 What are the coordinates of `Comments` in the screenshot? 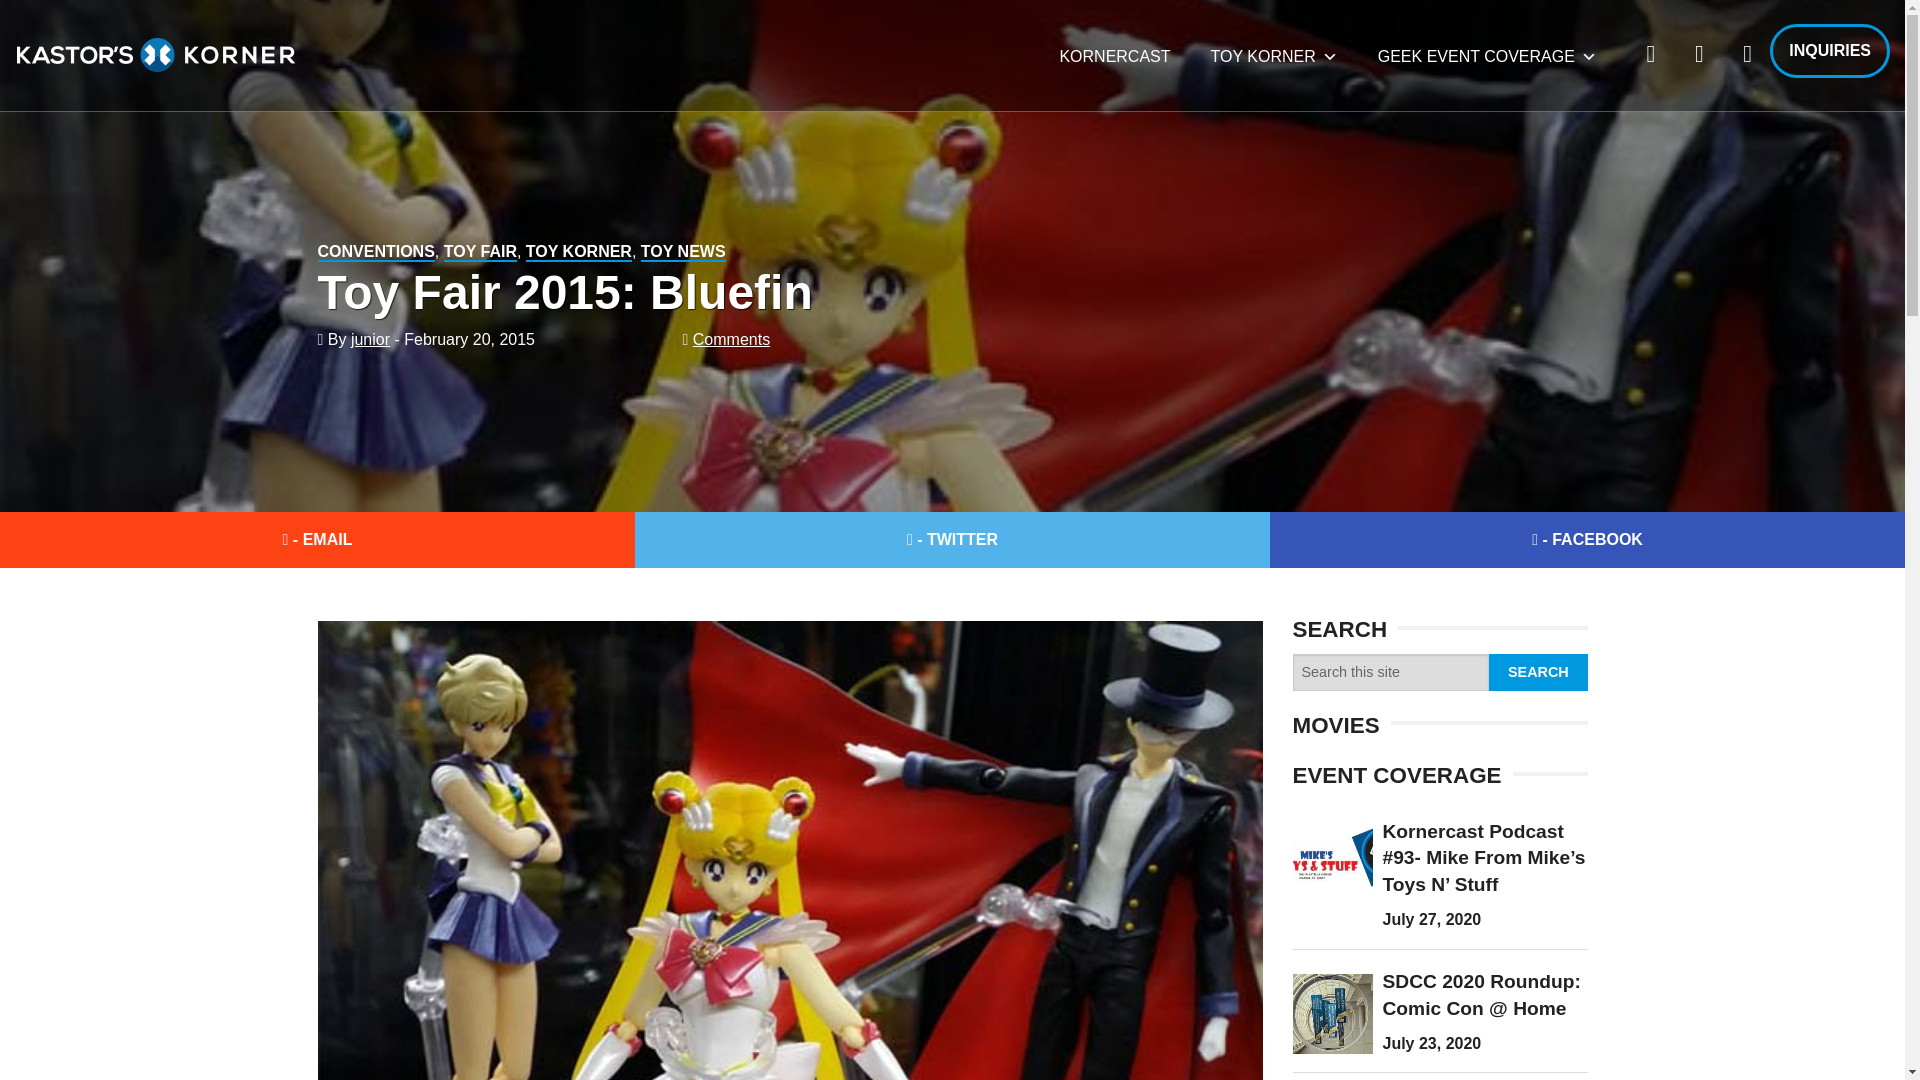 It's located at (731, 338).